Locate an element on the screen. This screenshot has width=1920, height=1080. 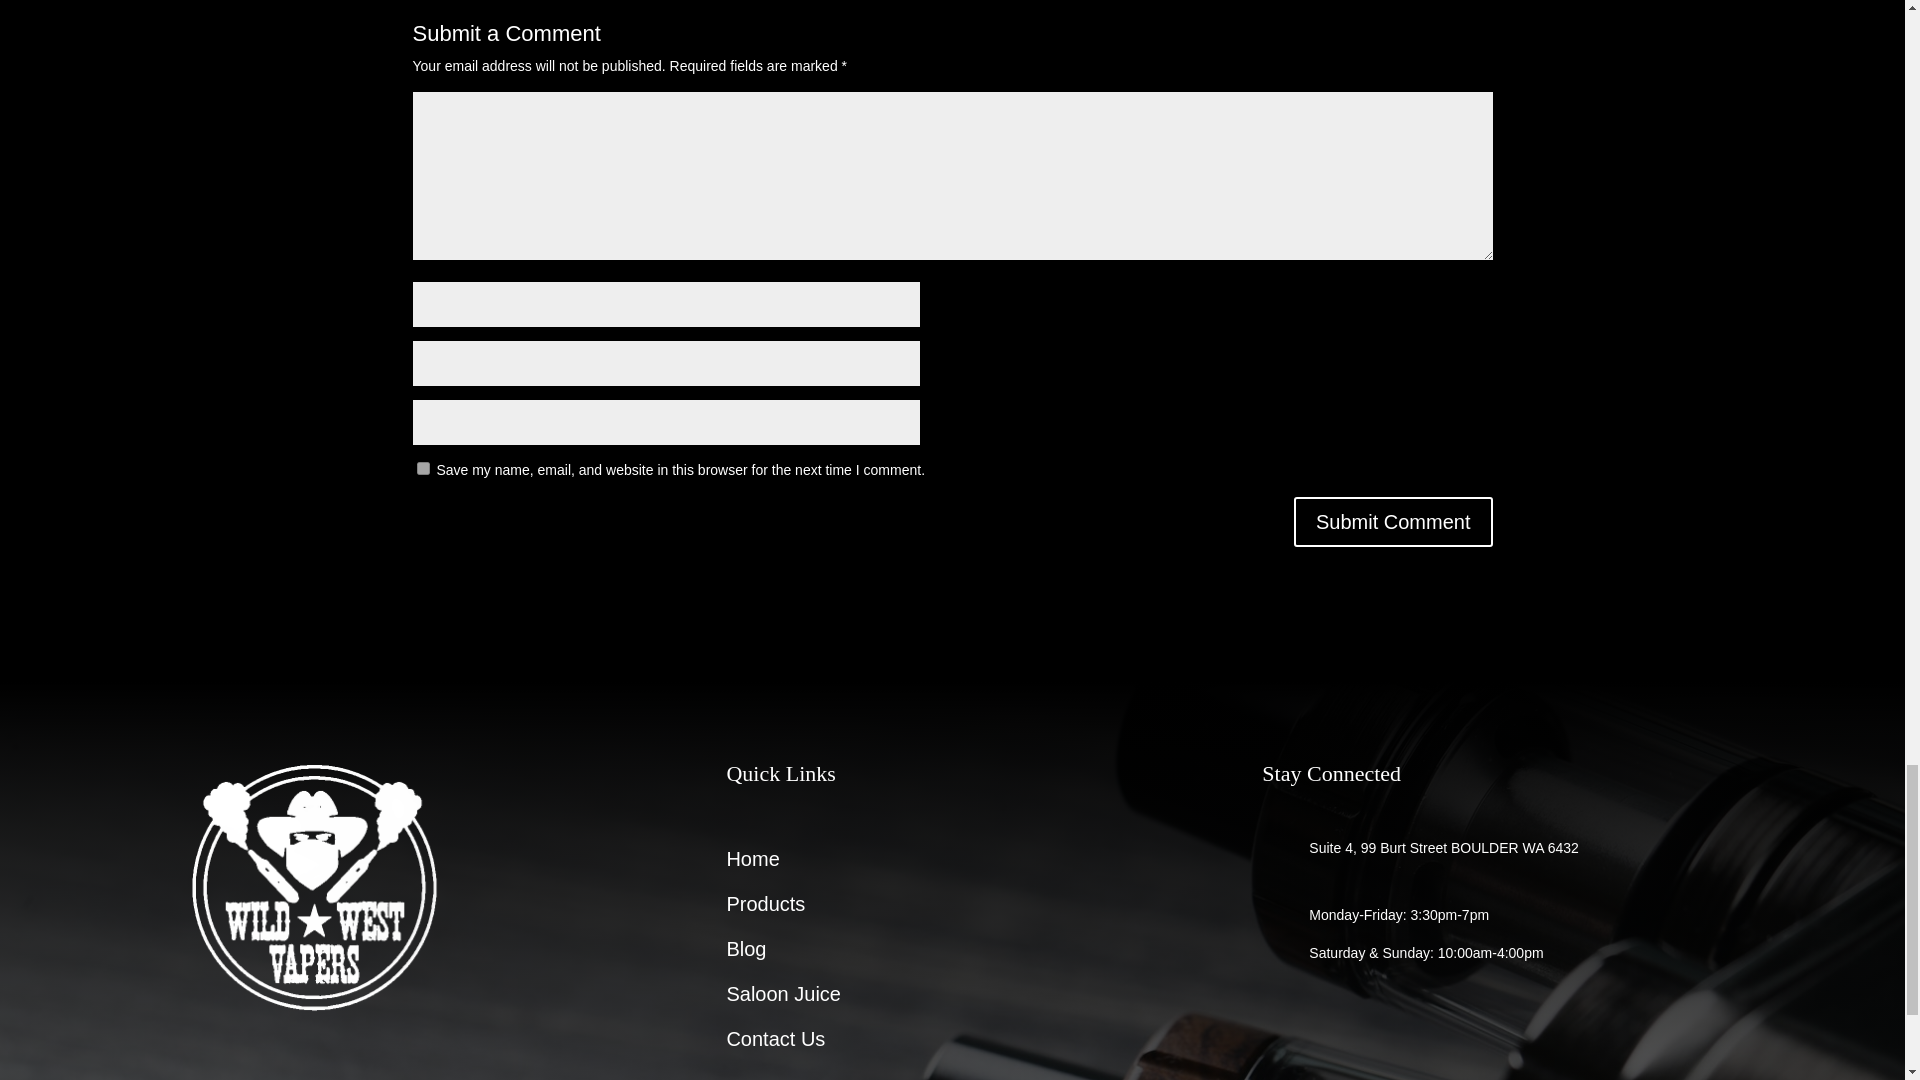
Contact Us is located at coordinates (775, 1042).